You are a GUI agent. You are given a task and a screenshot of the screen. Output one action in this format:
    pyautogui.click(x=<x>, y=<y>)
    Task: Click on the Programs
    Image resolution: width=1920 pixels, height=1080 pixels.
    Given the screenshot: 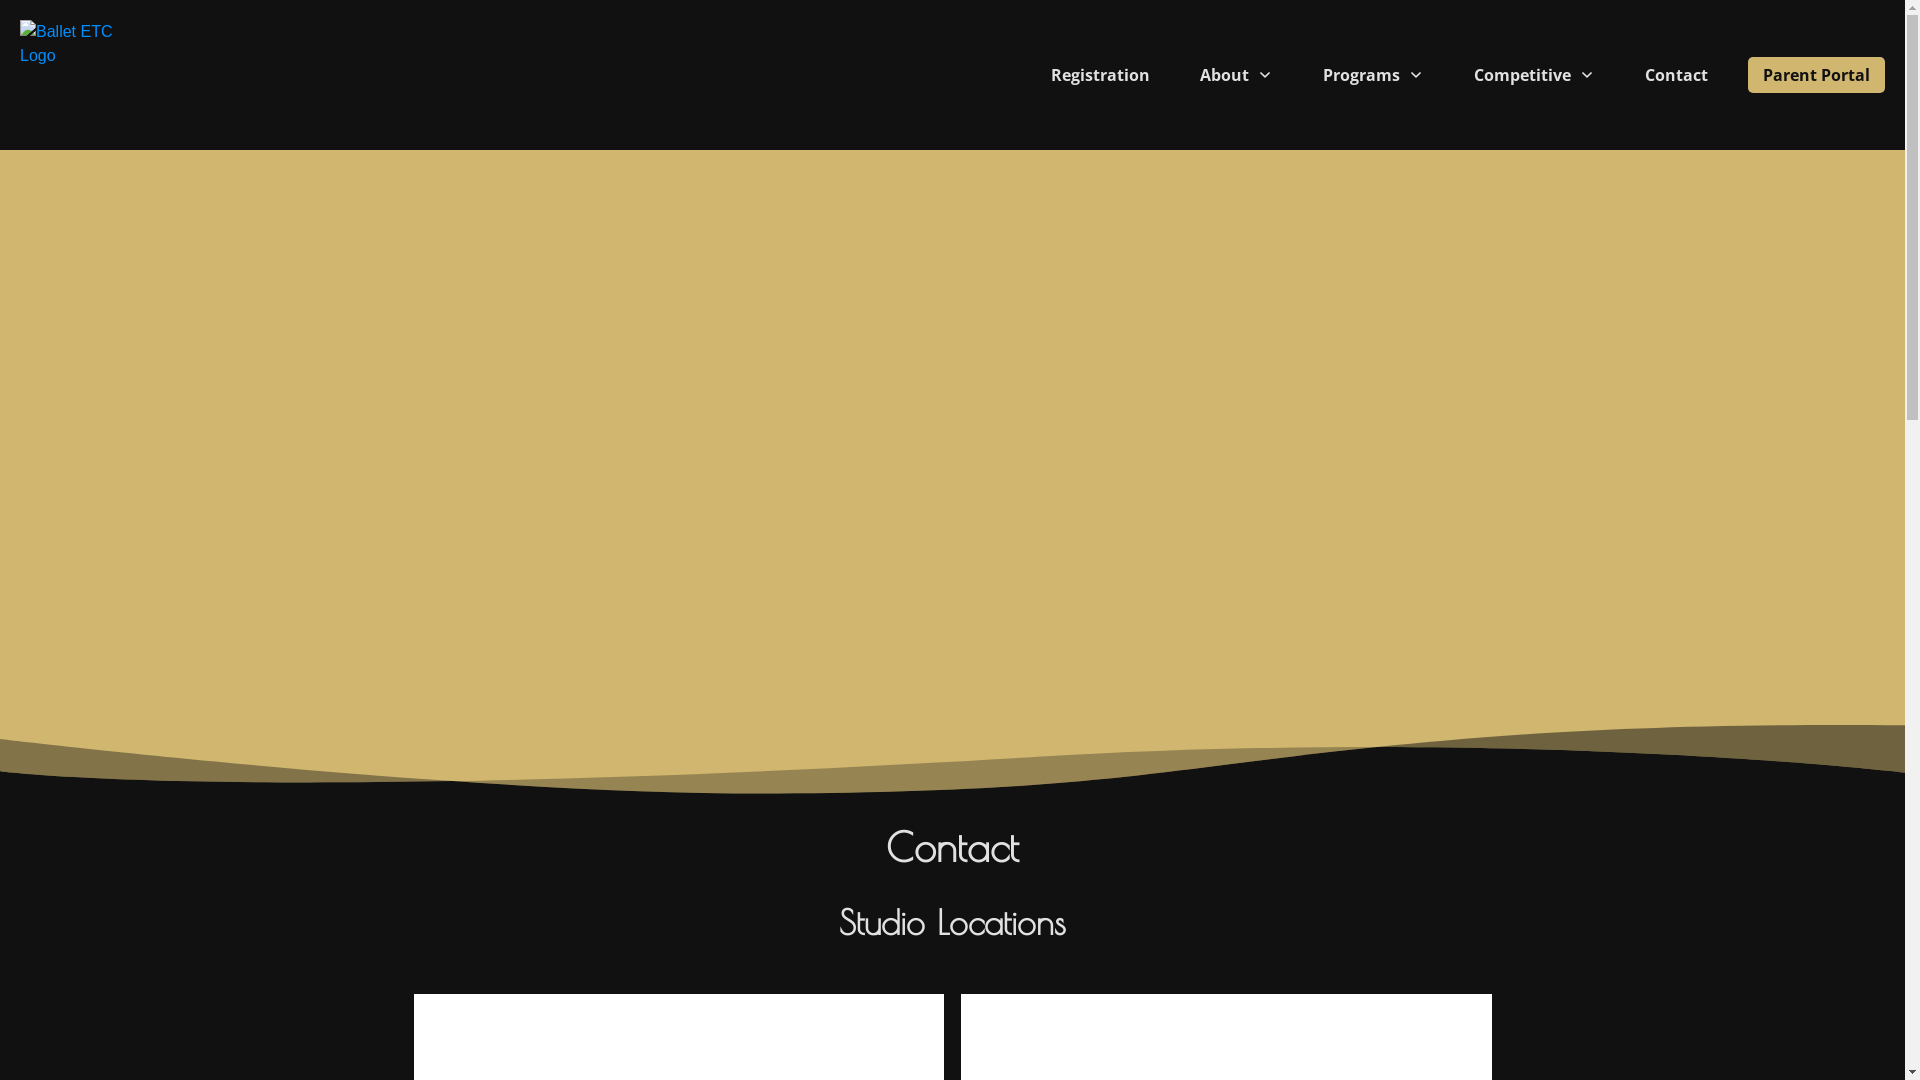 What is the action you would take?
    pyautogui.click(x=1374, y=75)
    